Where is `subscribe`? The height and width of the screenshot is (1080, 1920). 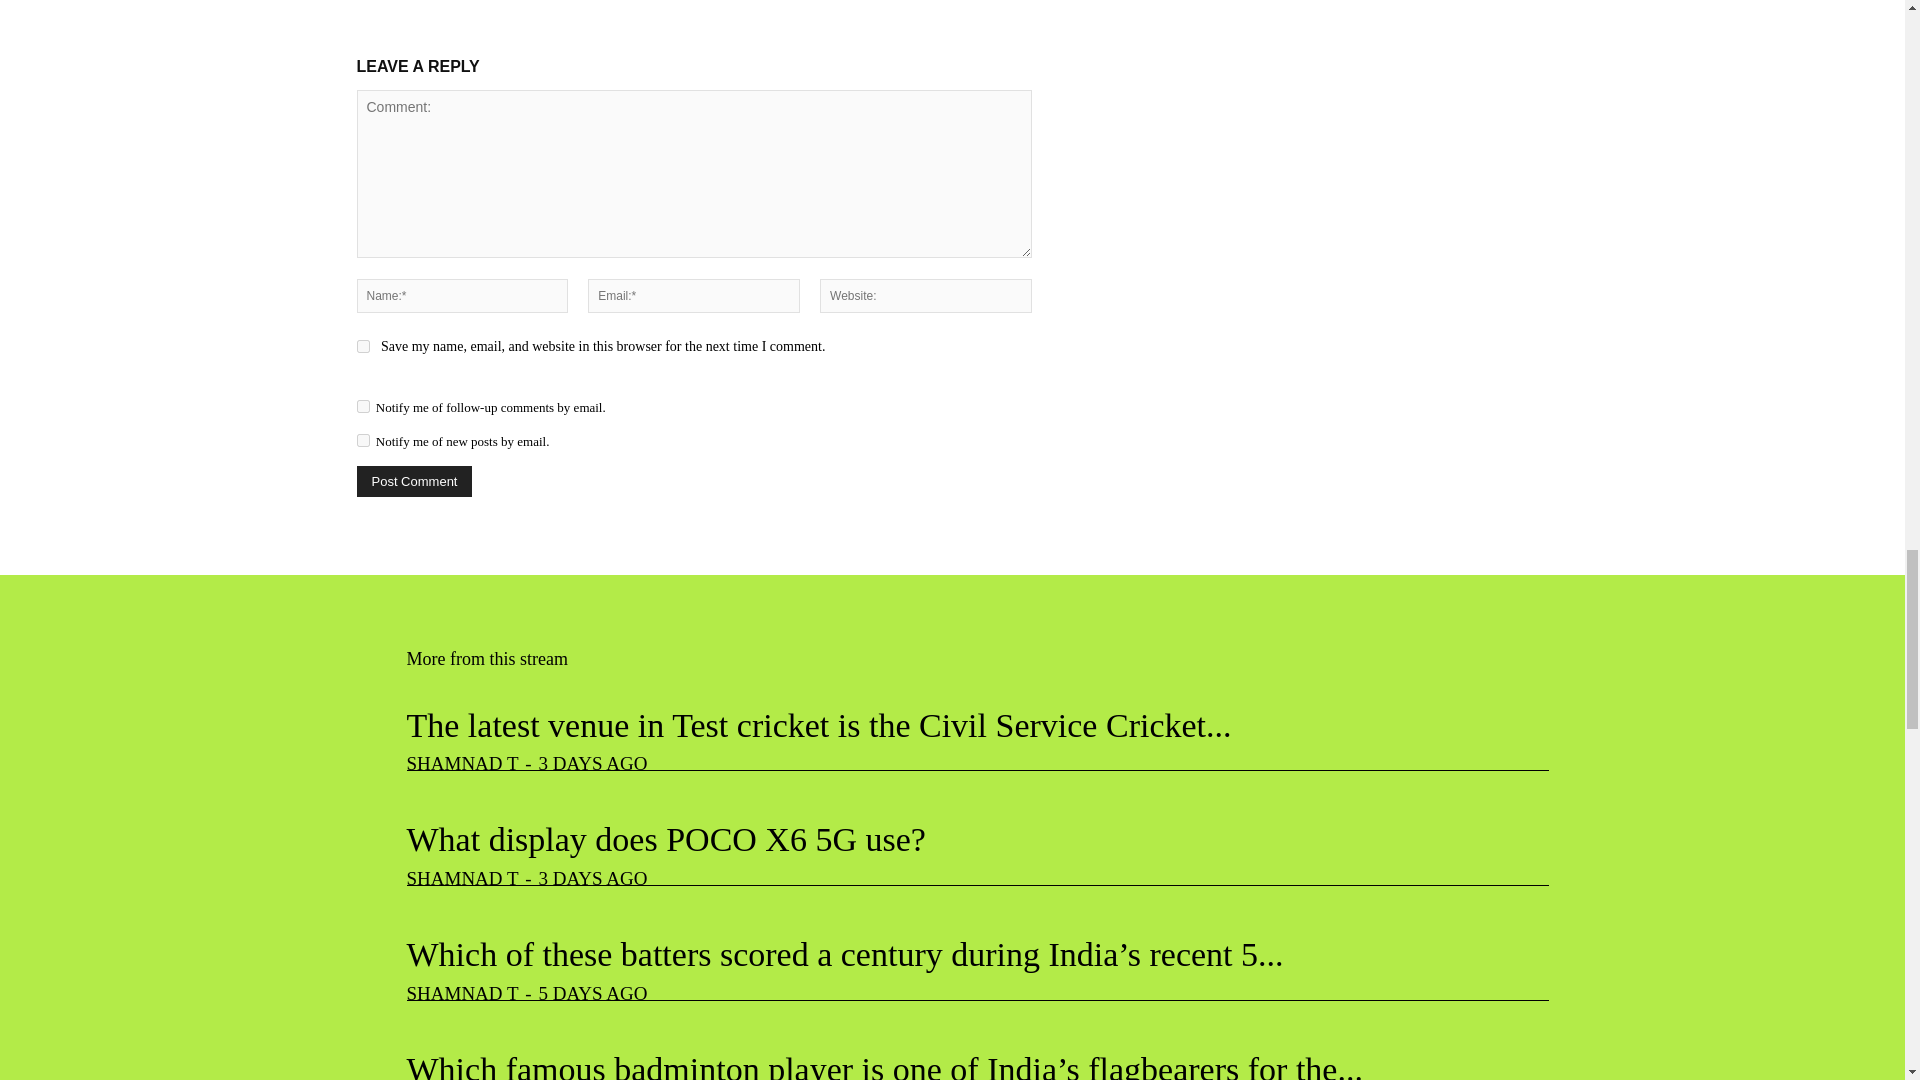
subscribe is located at coordinates (362, 406).